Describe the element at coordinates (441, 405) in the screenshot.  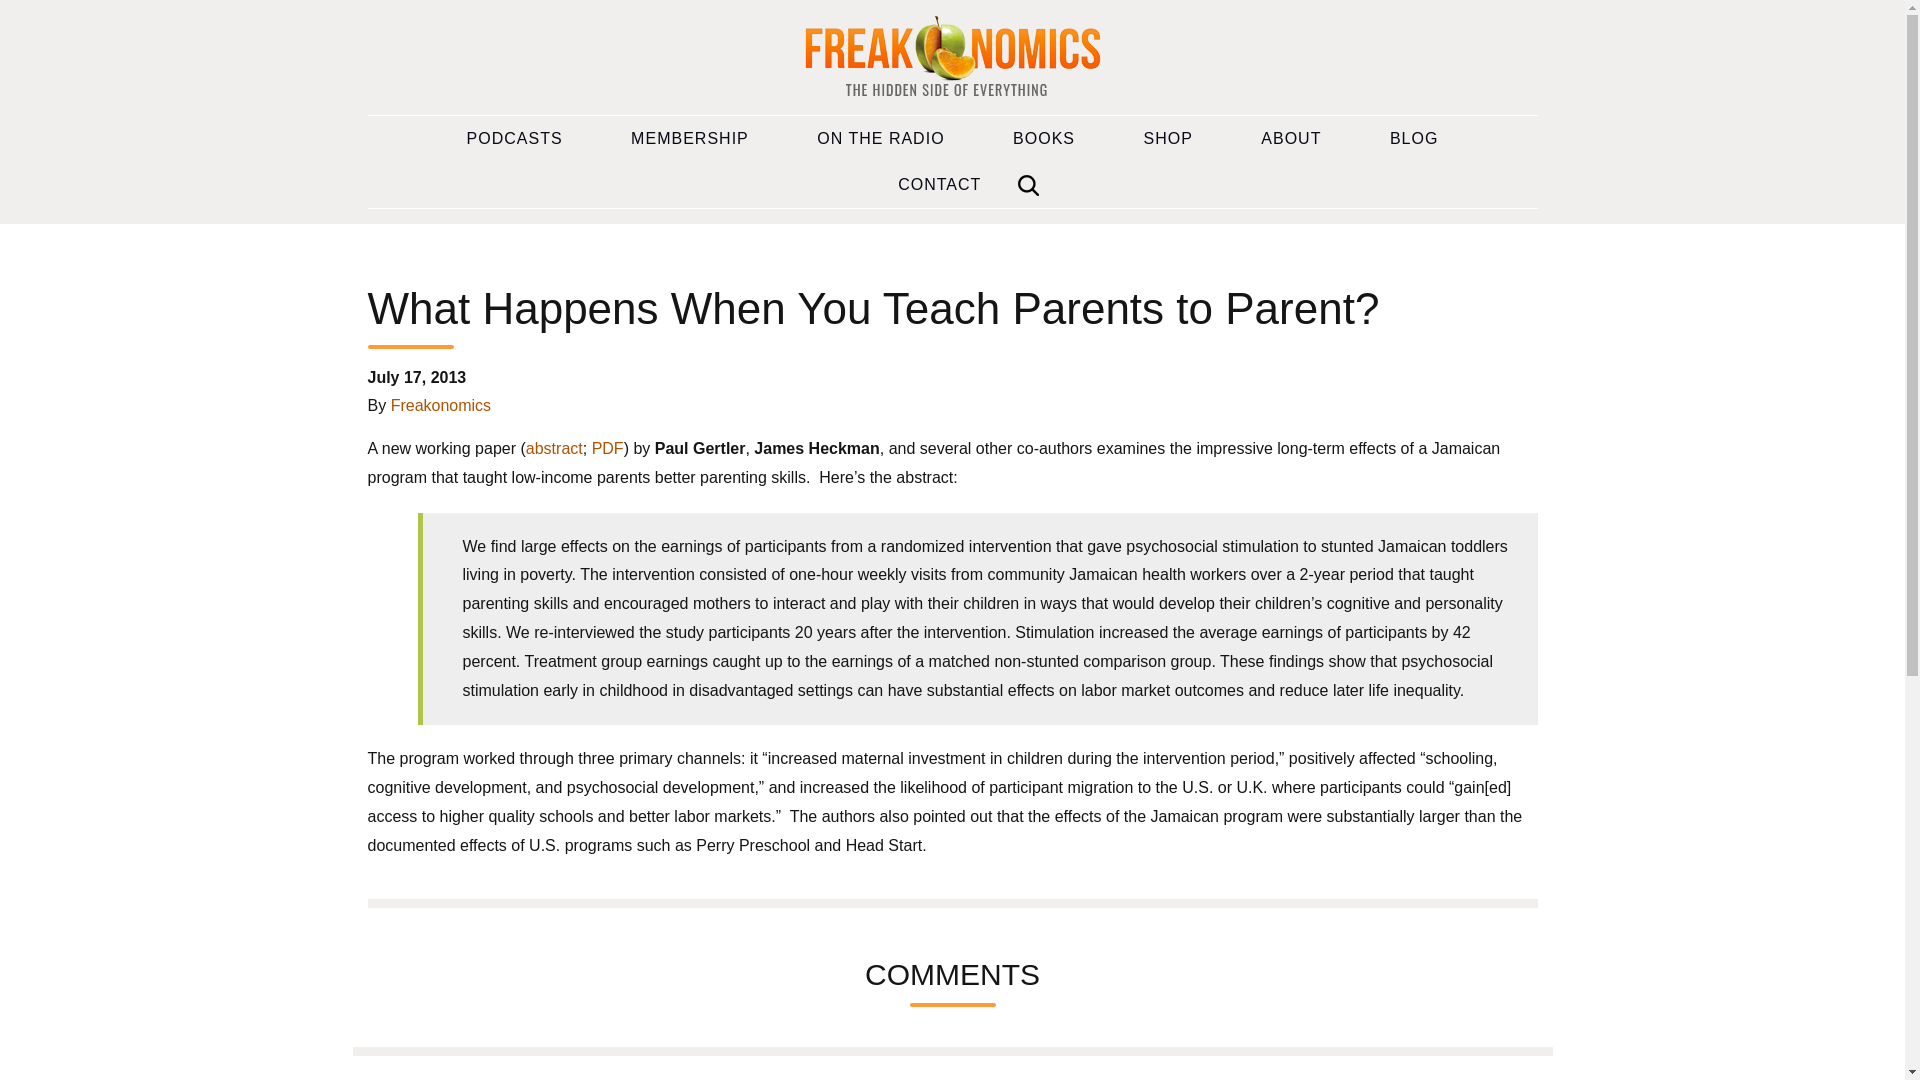
I see `Freakonomics` at that location.